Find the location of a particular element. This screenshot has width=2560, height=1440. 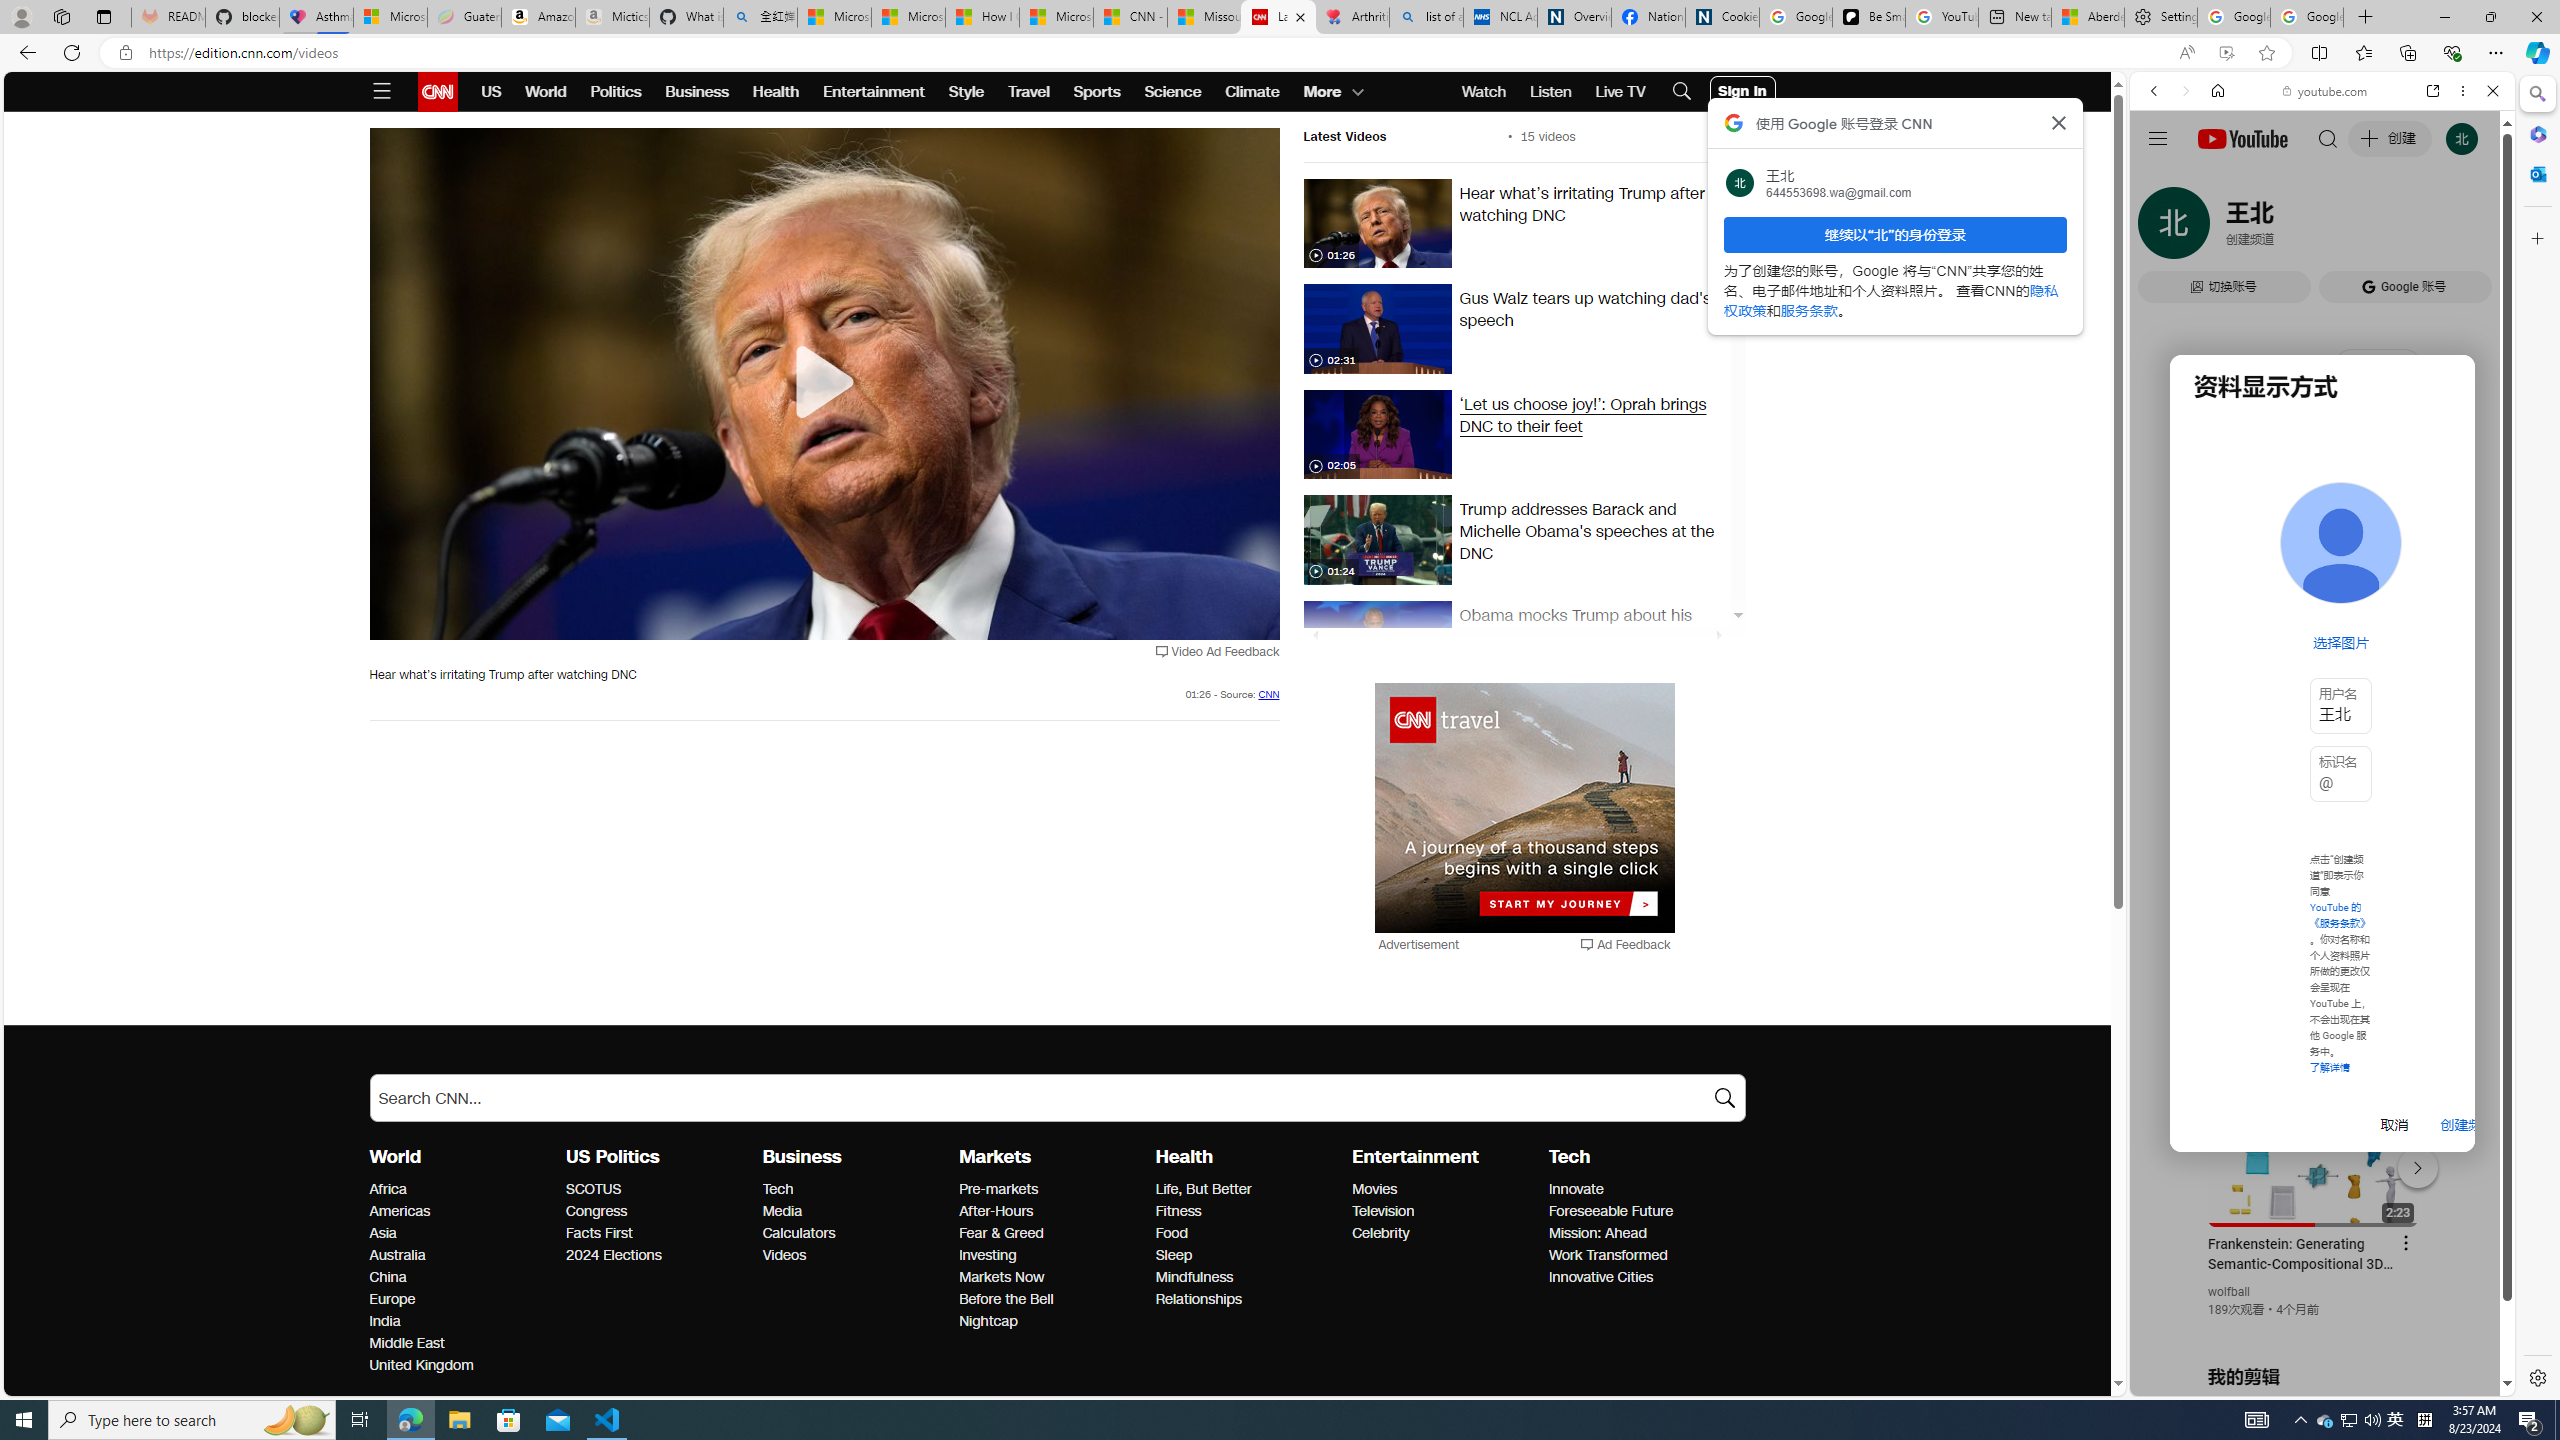

US[ju] is located at coordinates (2196, 1380).